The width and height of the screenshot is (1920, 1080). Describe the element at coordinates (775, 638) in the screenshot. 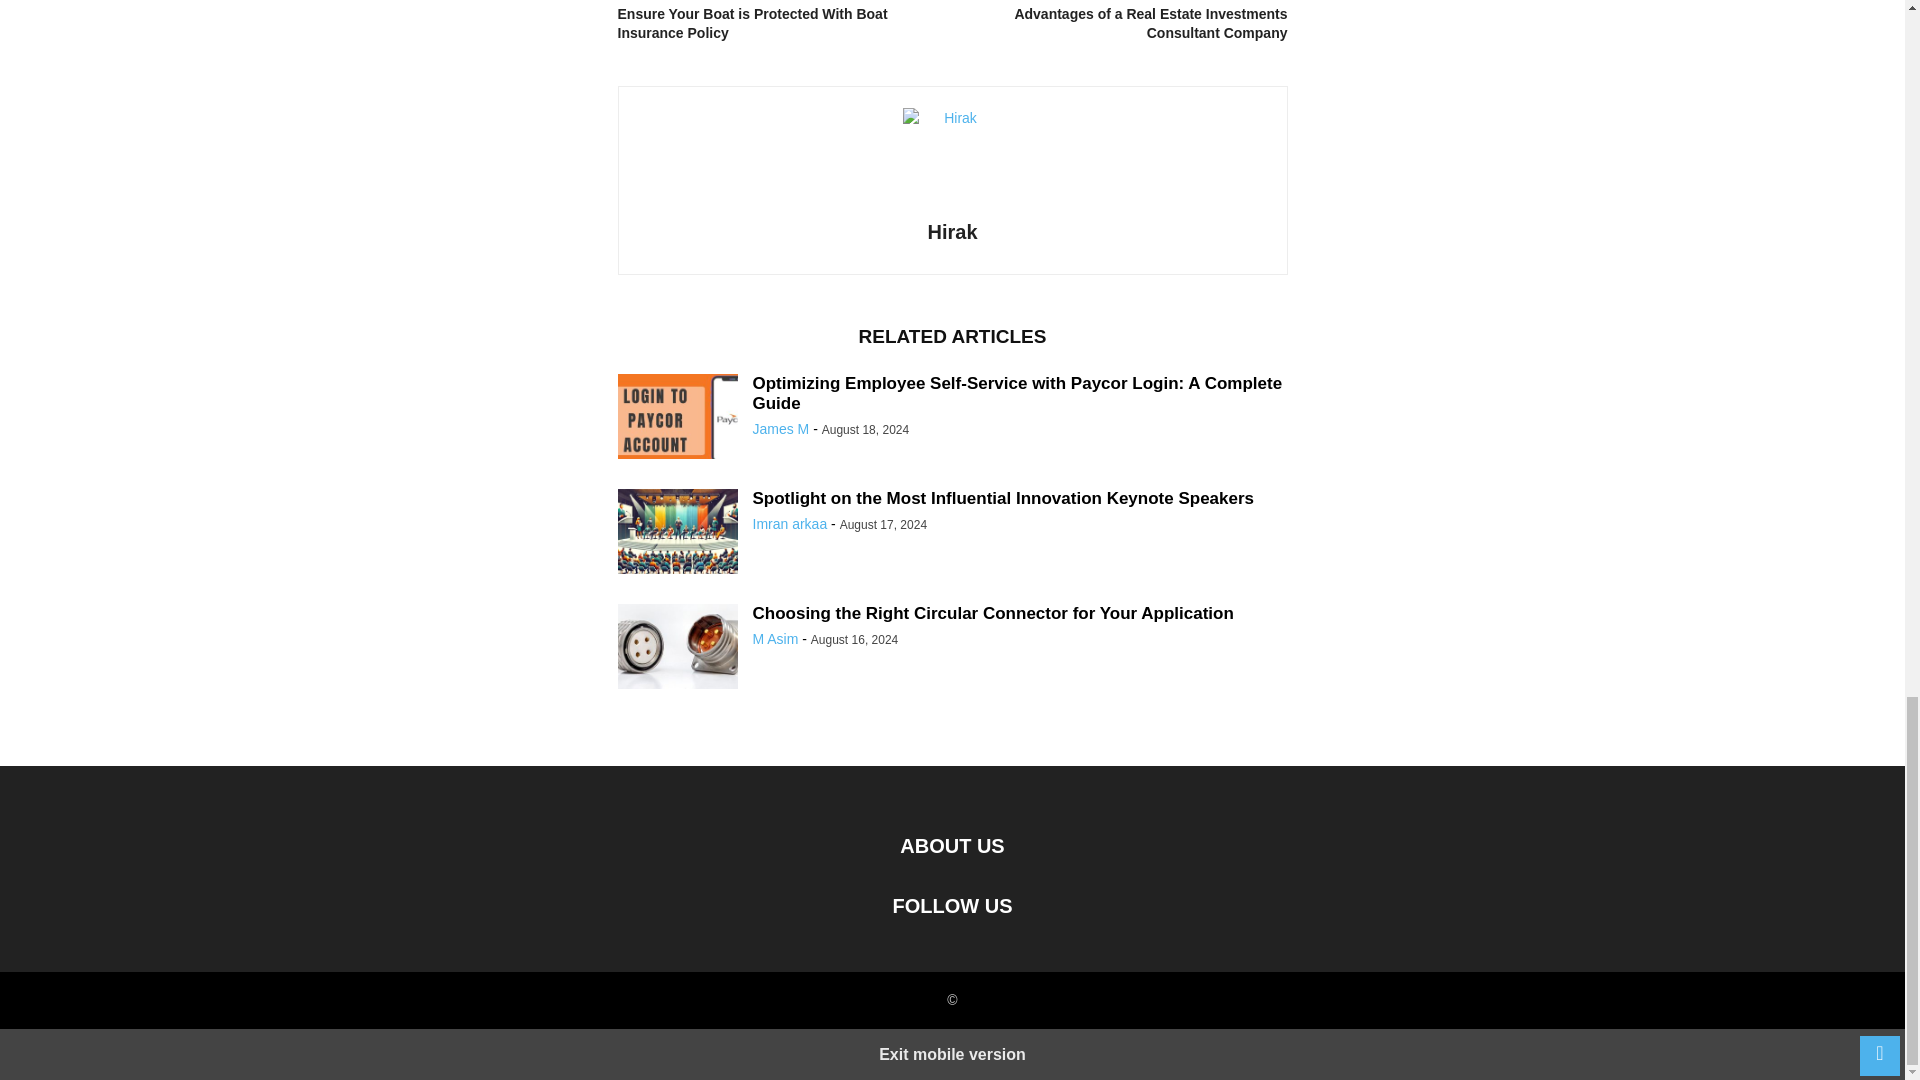

I see `M Asim` at that location.